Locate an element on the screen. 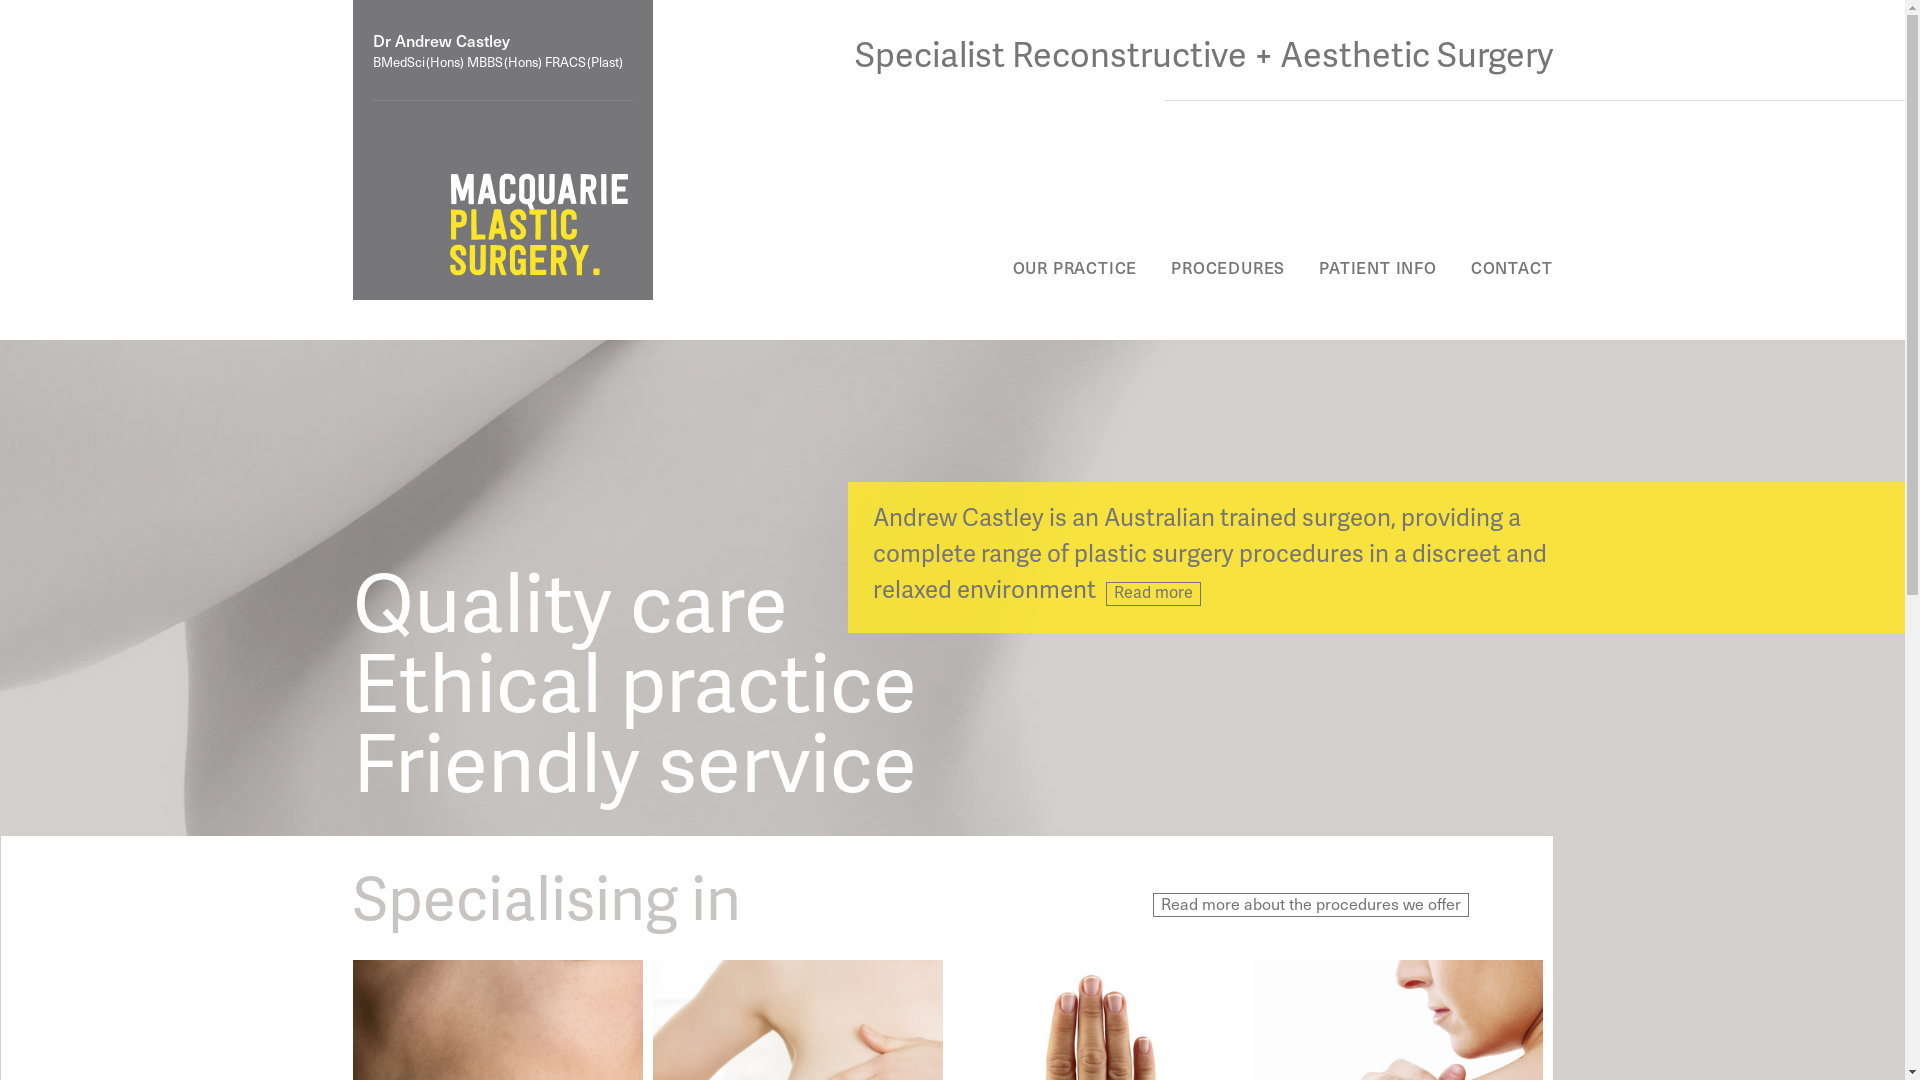  OUR PRACTICE is located at coordinates (1075, 268).